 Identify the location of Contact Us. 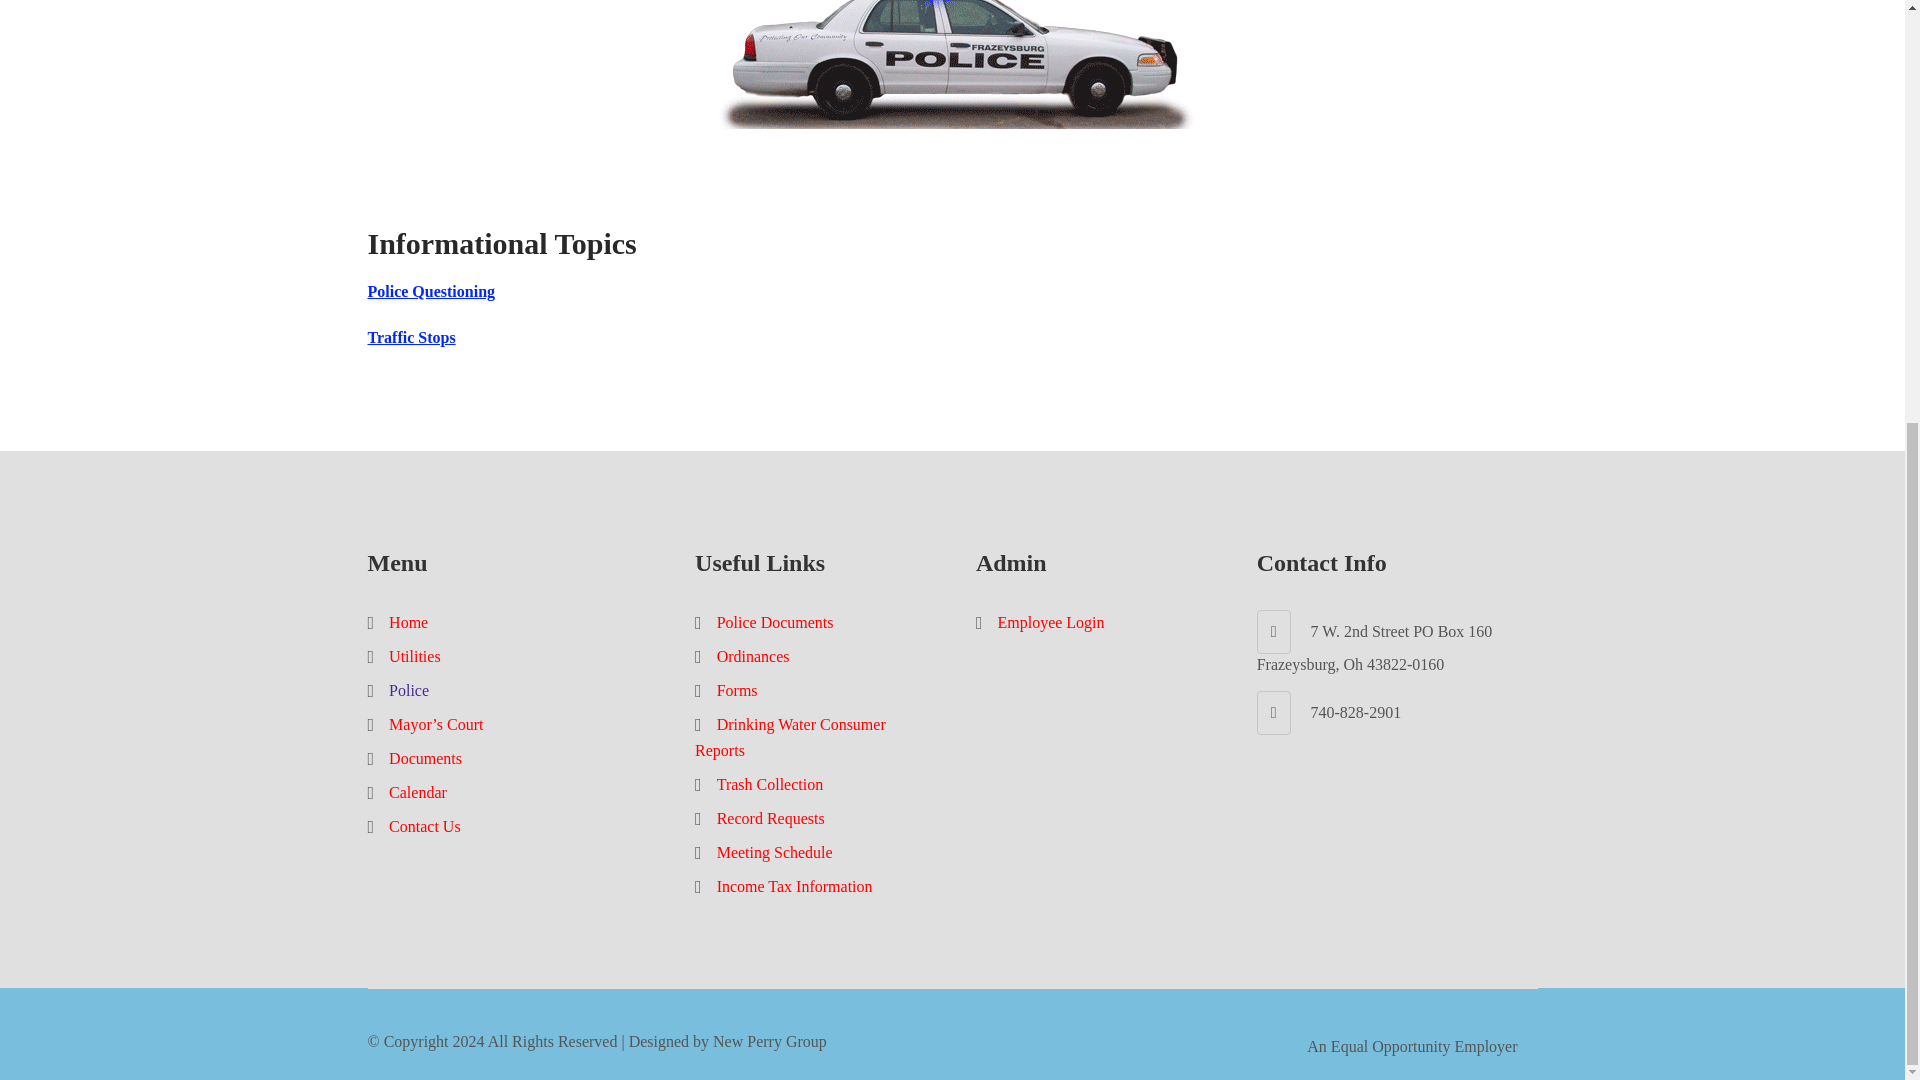
(424, 826).